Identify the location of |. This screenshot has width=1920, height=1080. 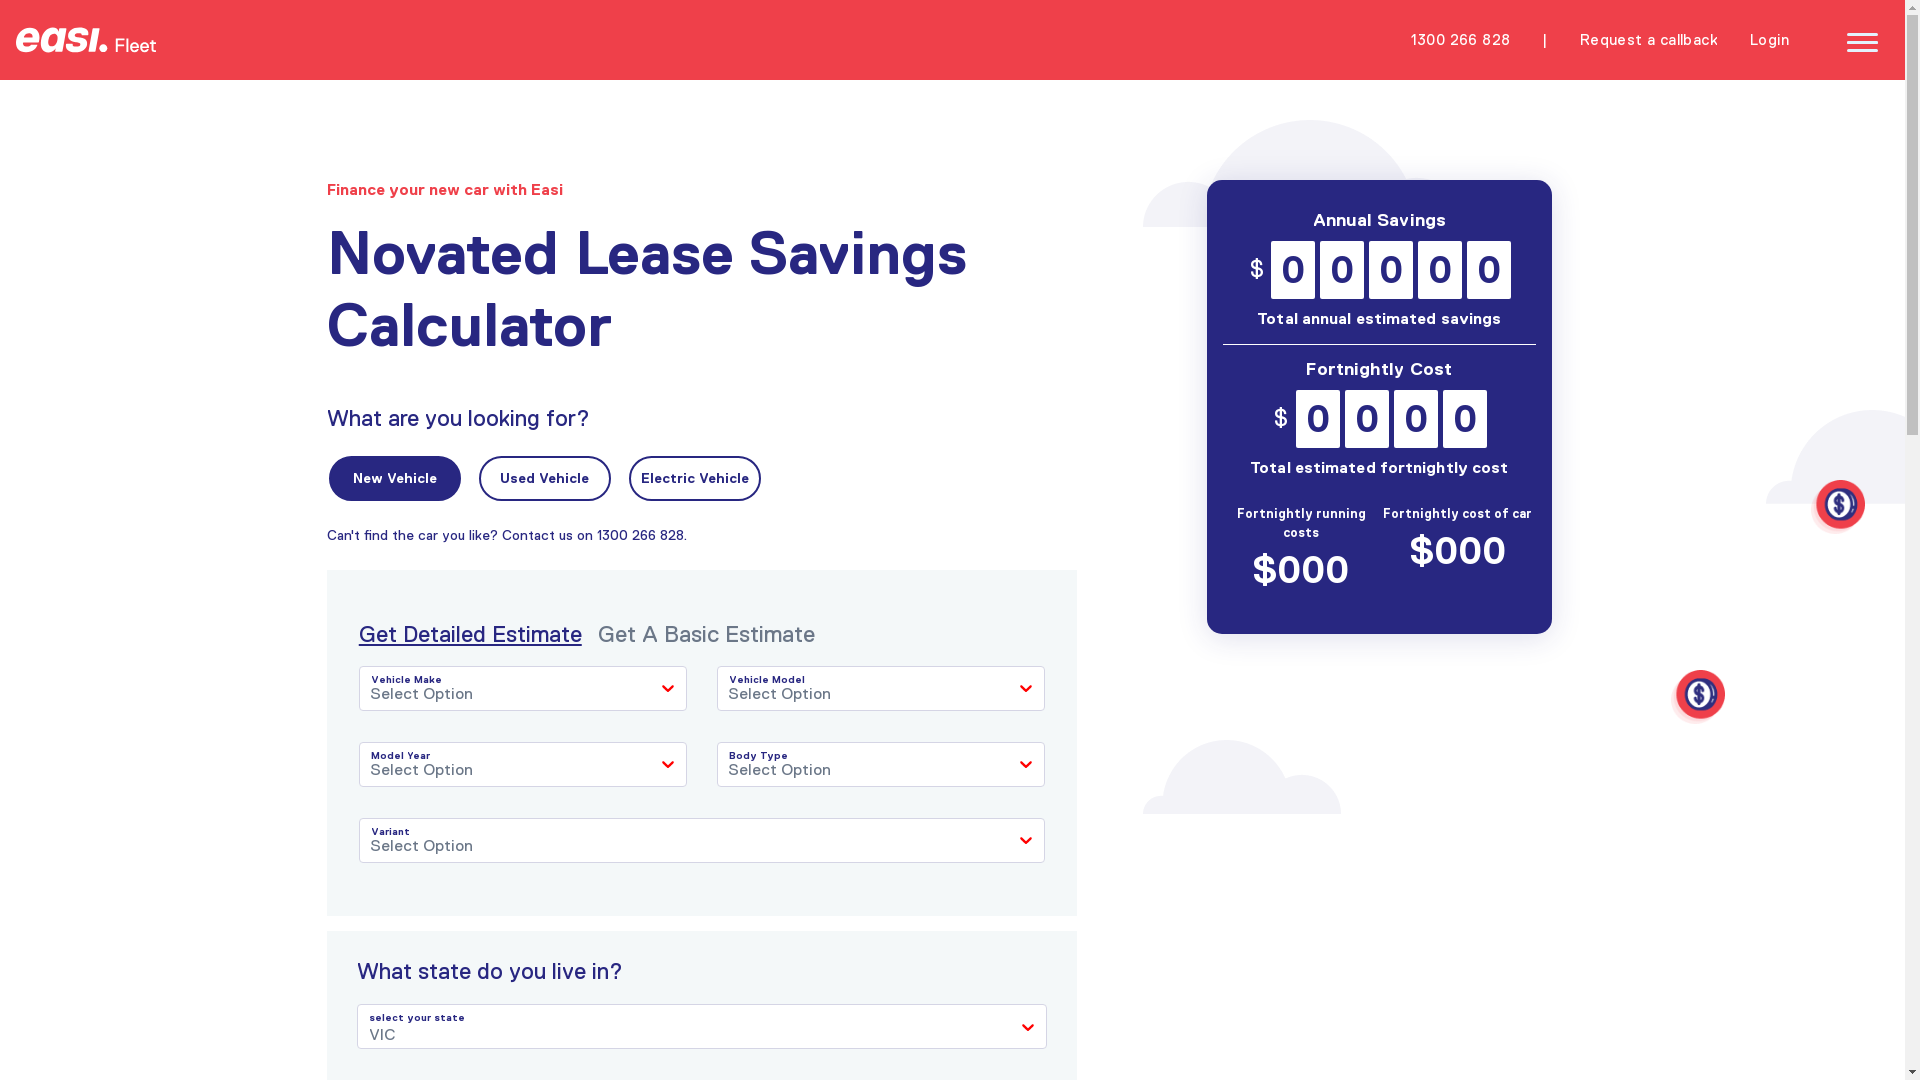
(1544, 40).